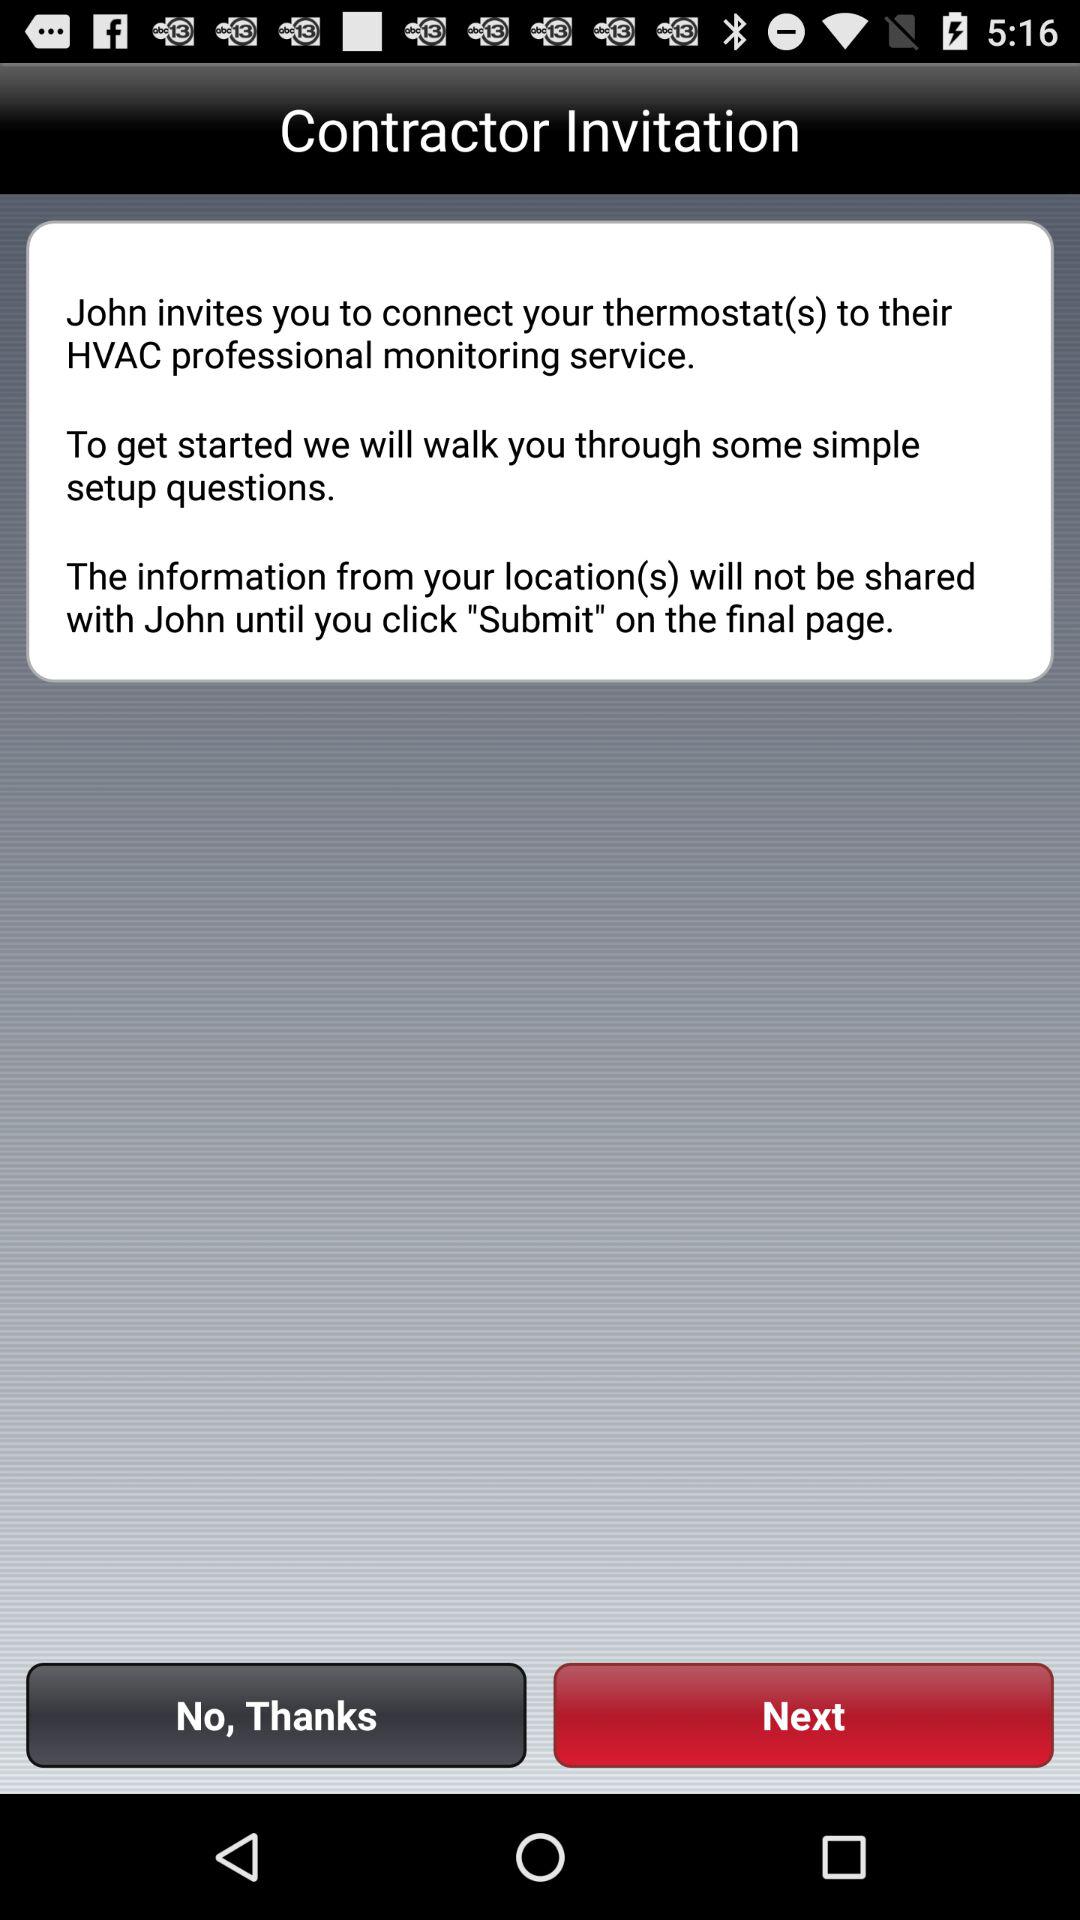  I want to click on select the no, thanks icon, so click(276, 1714).